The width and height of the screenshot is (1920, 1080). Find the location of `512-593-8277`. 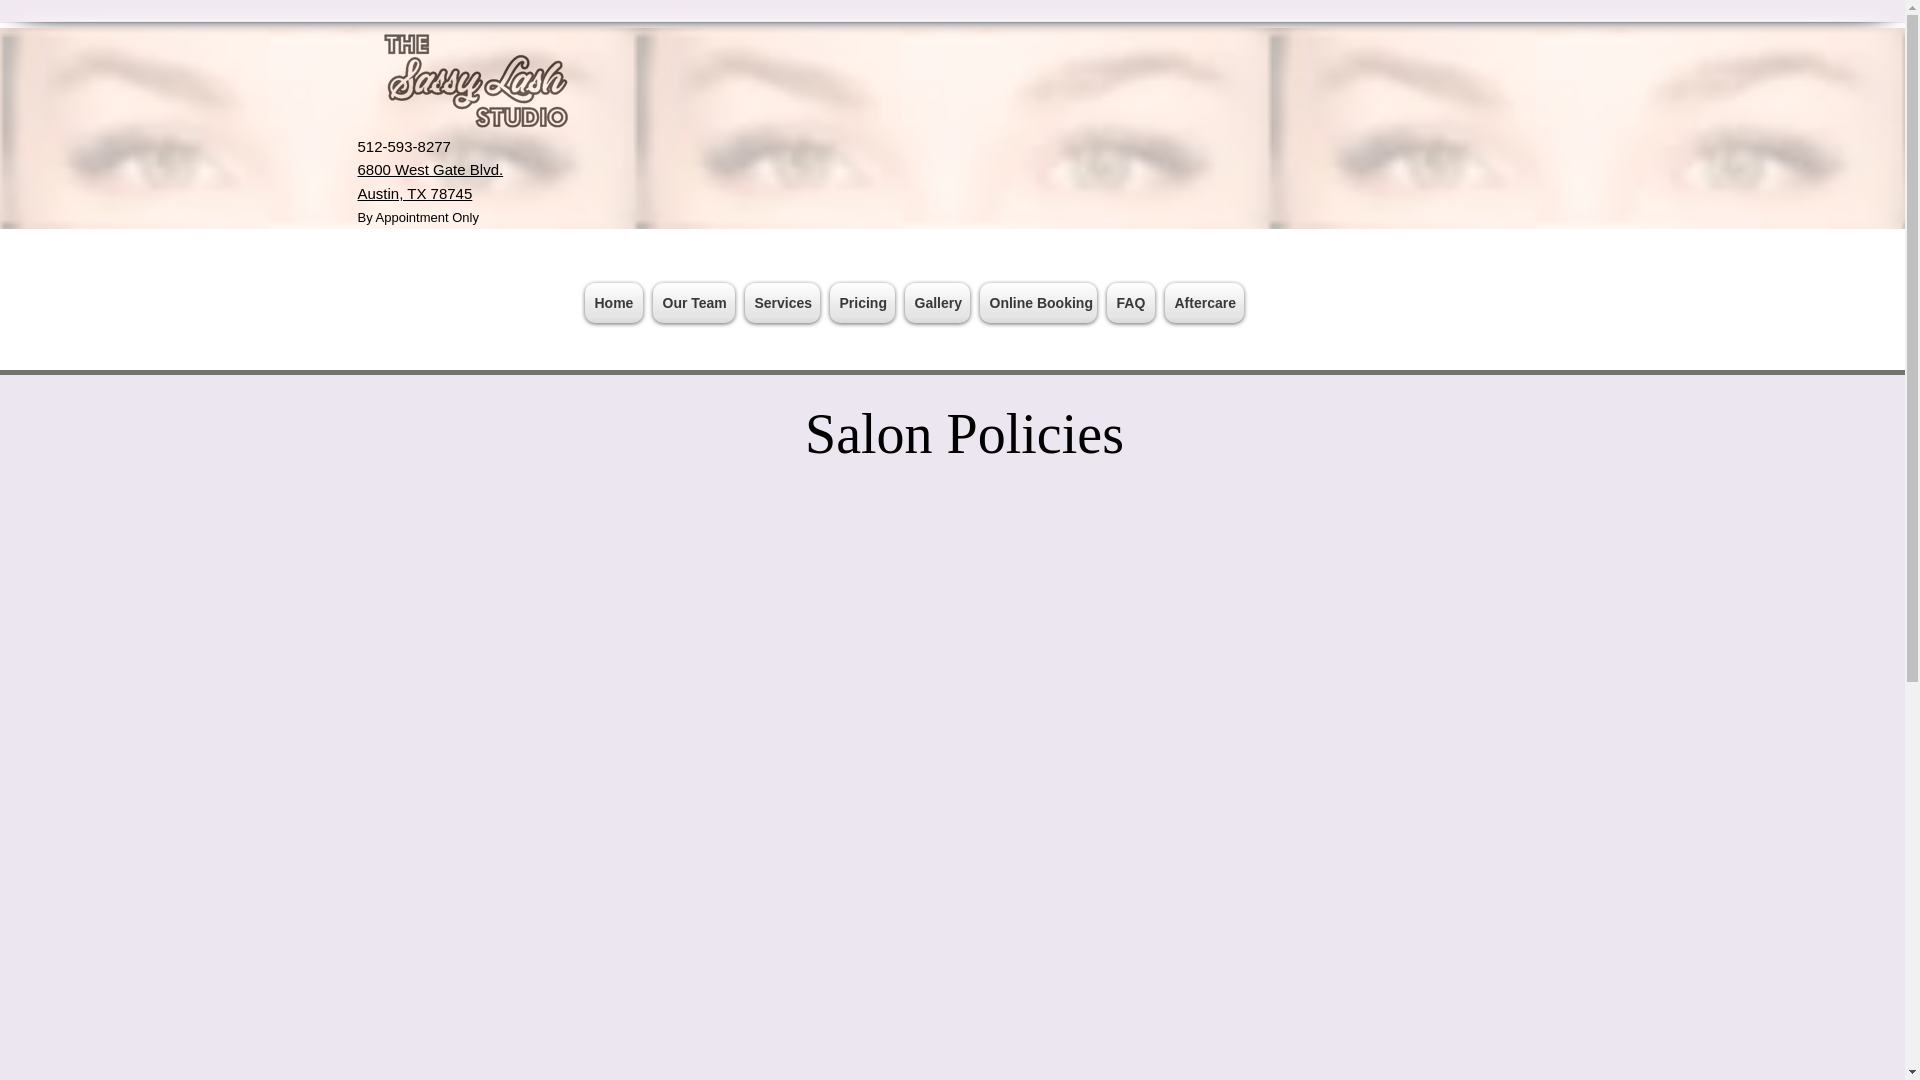

512-593-8277 is located at coordinates (404, 146).